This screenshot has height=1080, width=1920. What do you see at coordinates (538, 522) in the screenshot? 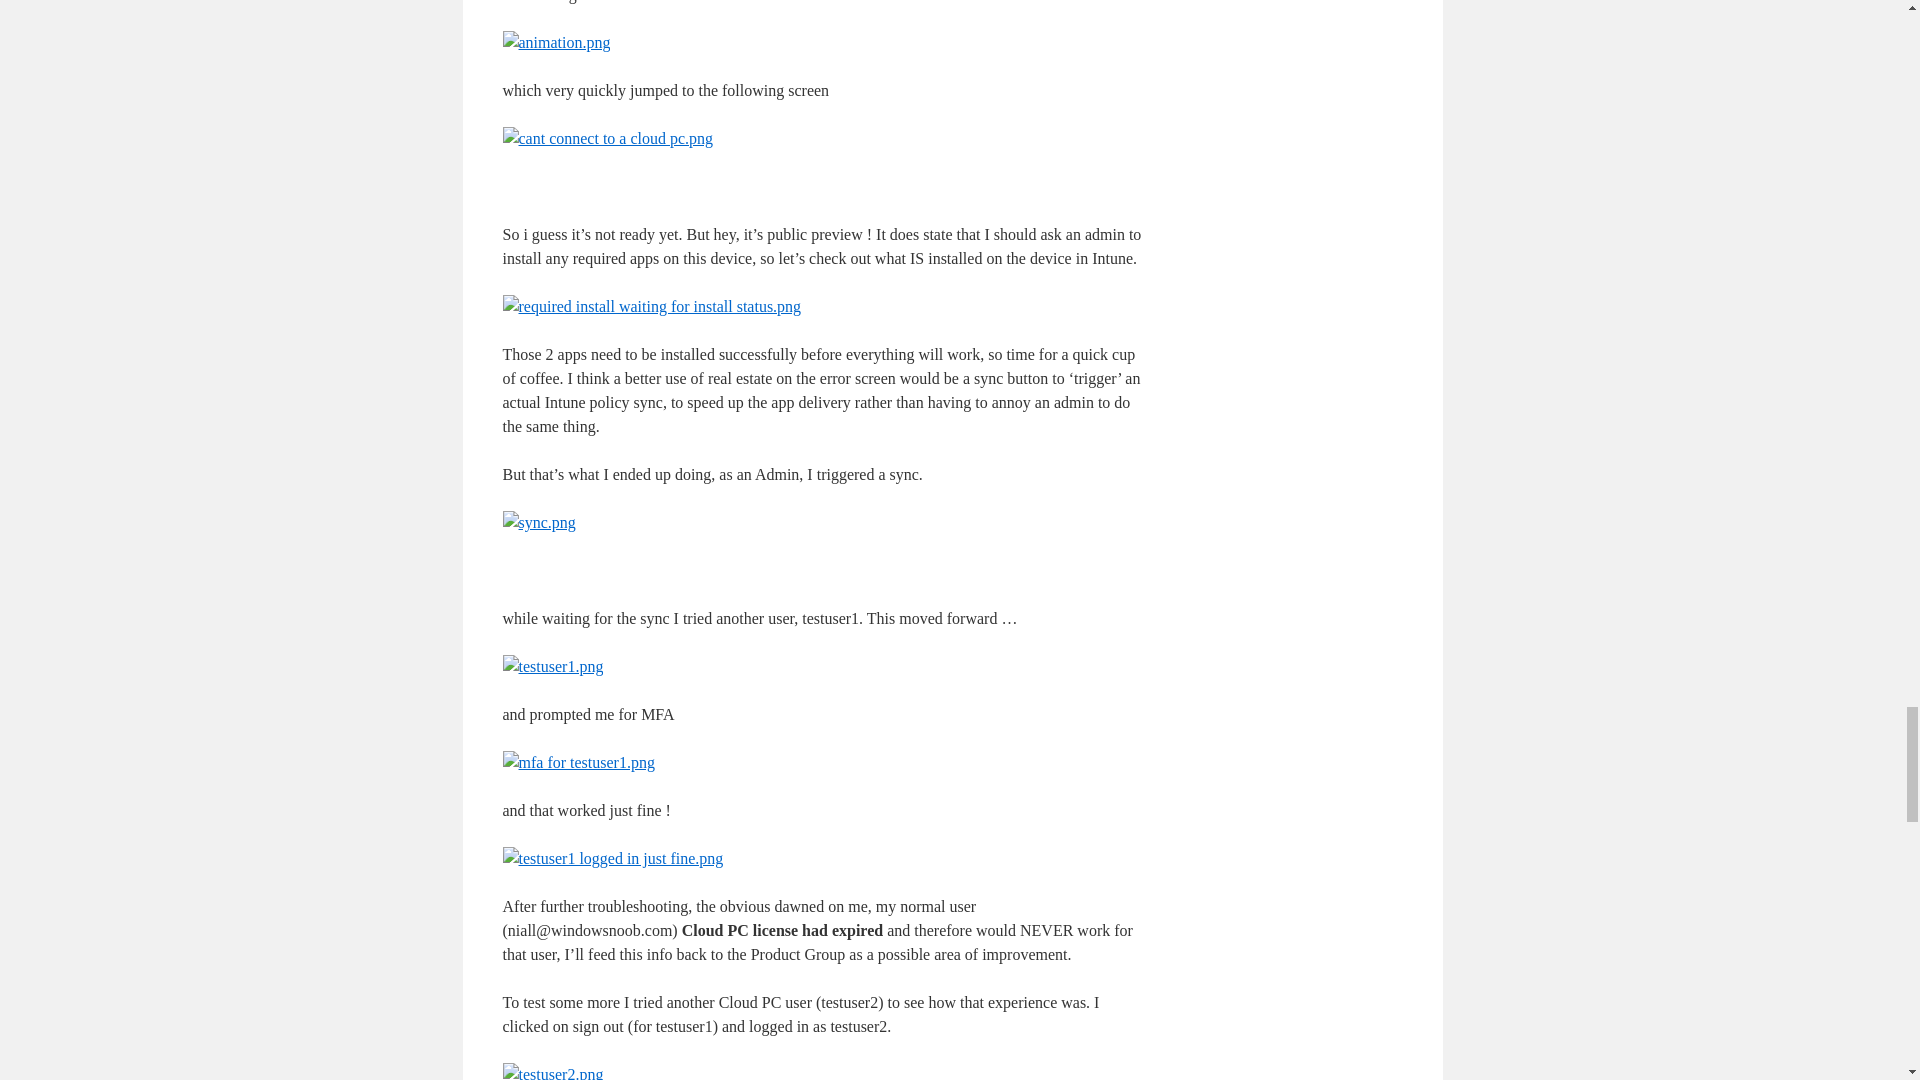
I see `Enlarge image` at bounding box center [538, 522].